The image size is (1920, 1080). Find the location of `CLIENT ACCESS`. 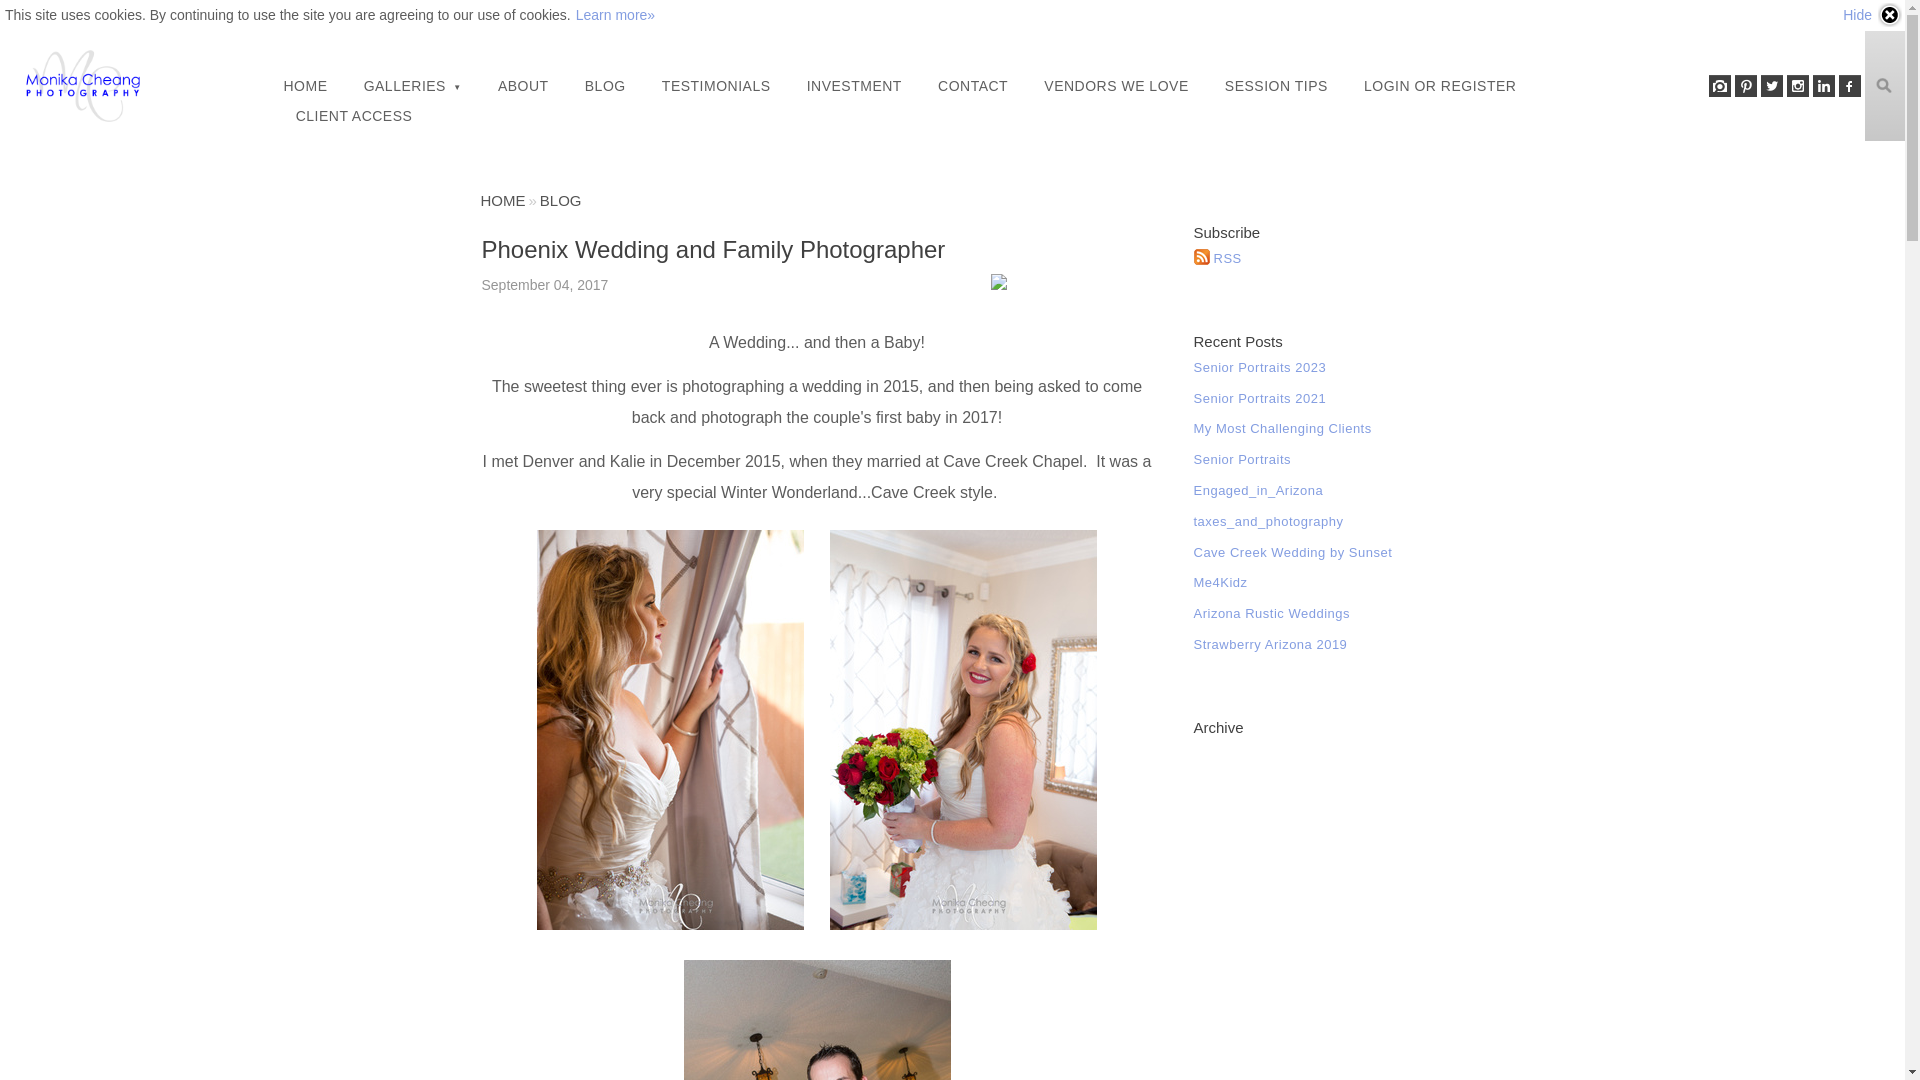

CLIENT ACCESS is located at coordinates (354, 116).